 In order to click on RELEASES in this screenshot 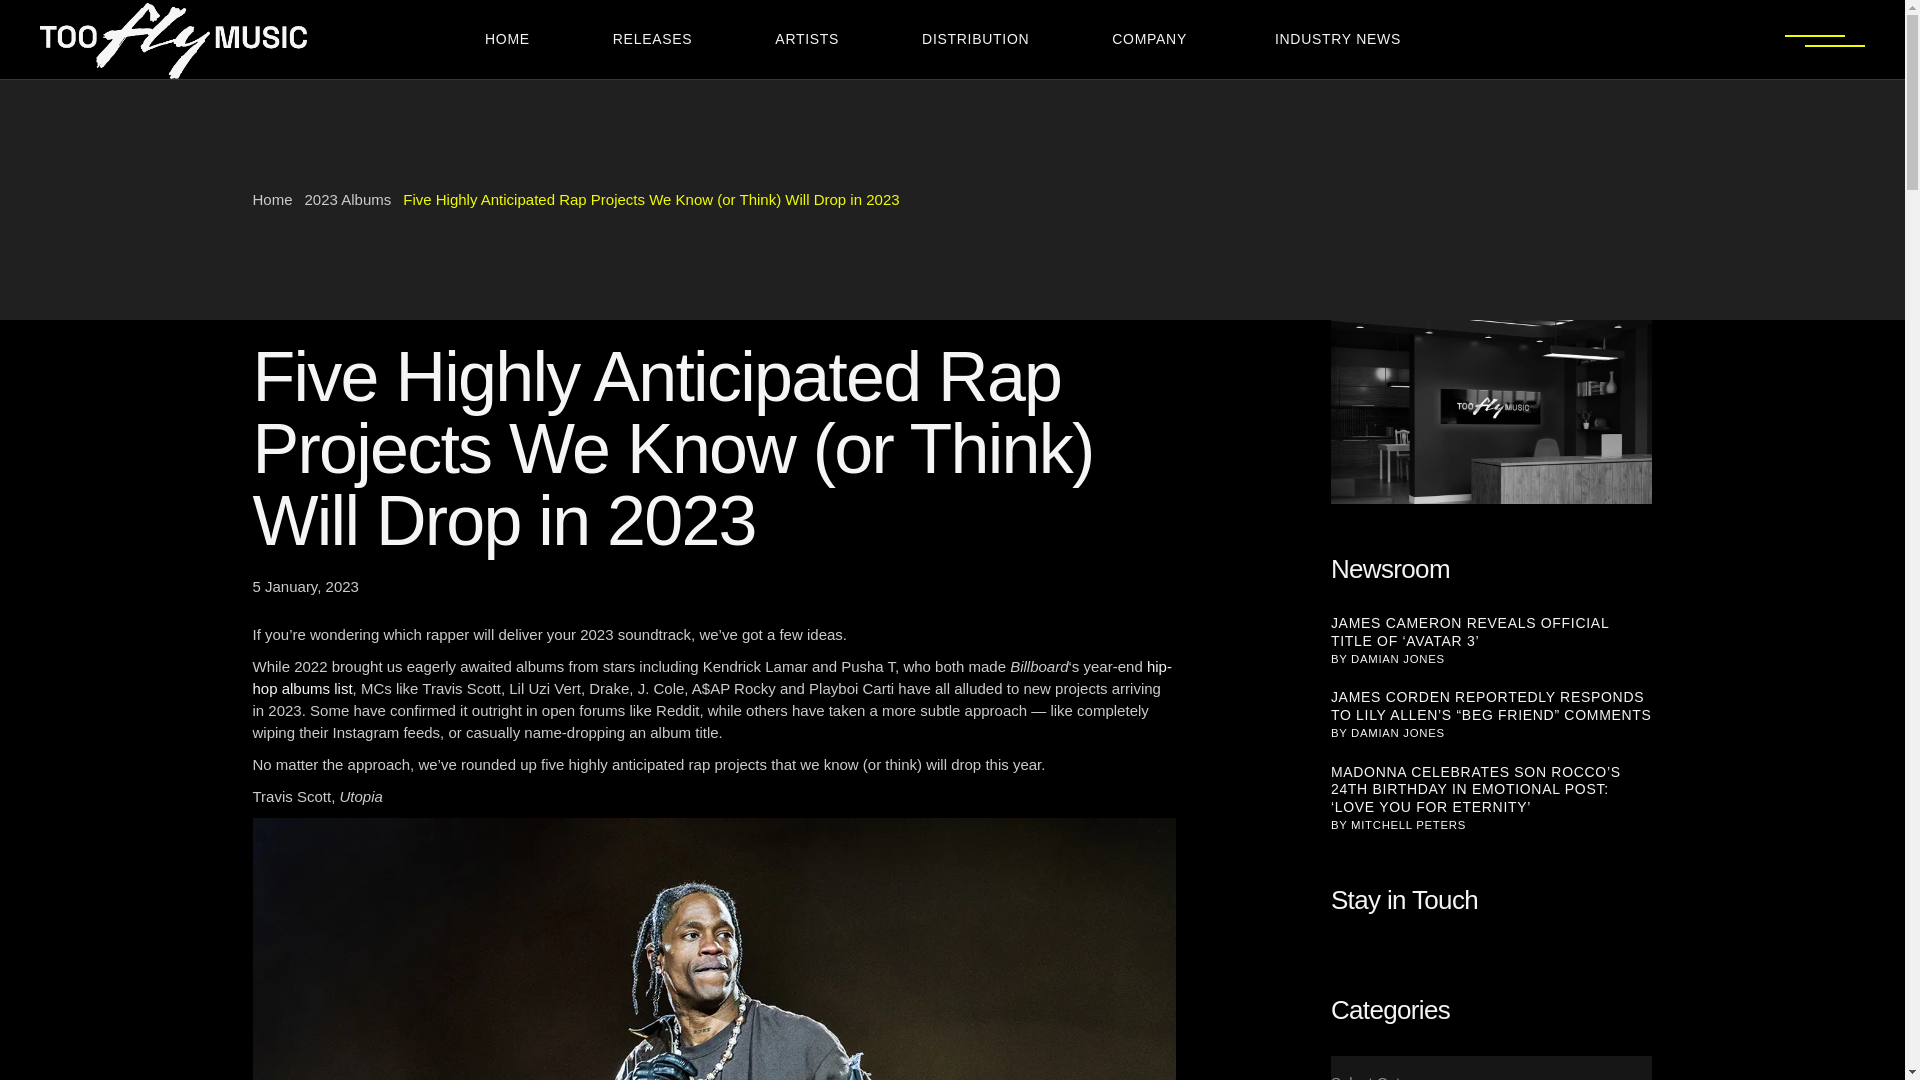, I will do `click(662, 39)`.